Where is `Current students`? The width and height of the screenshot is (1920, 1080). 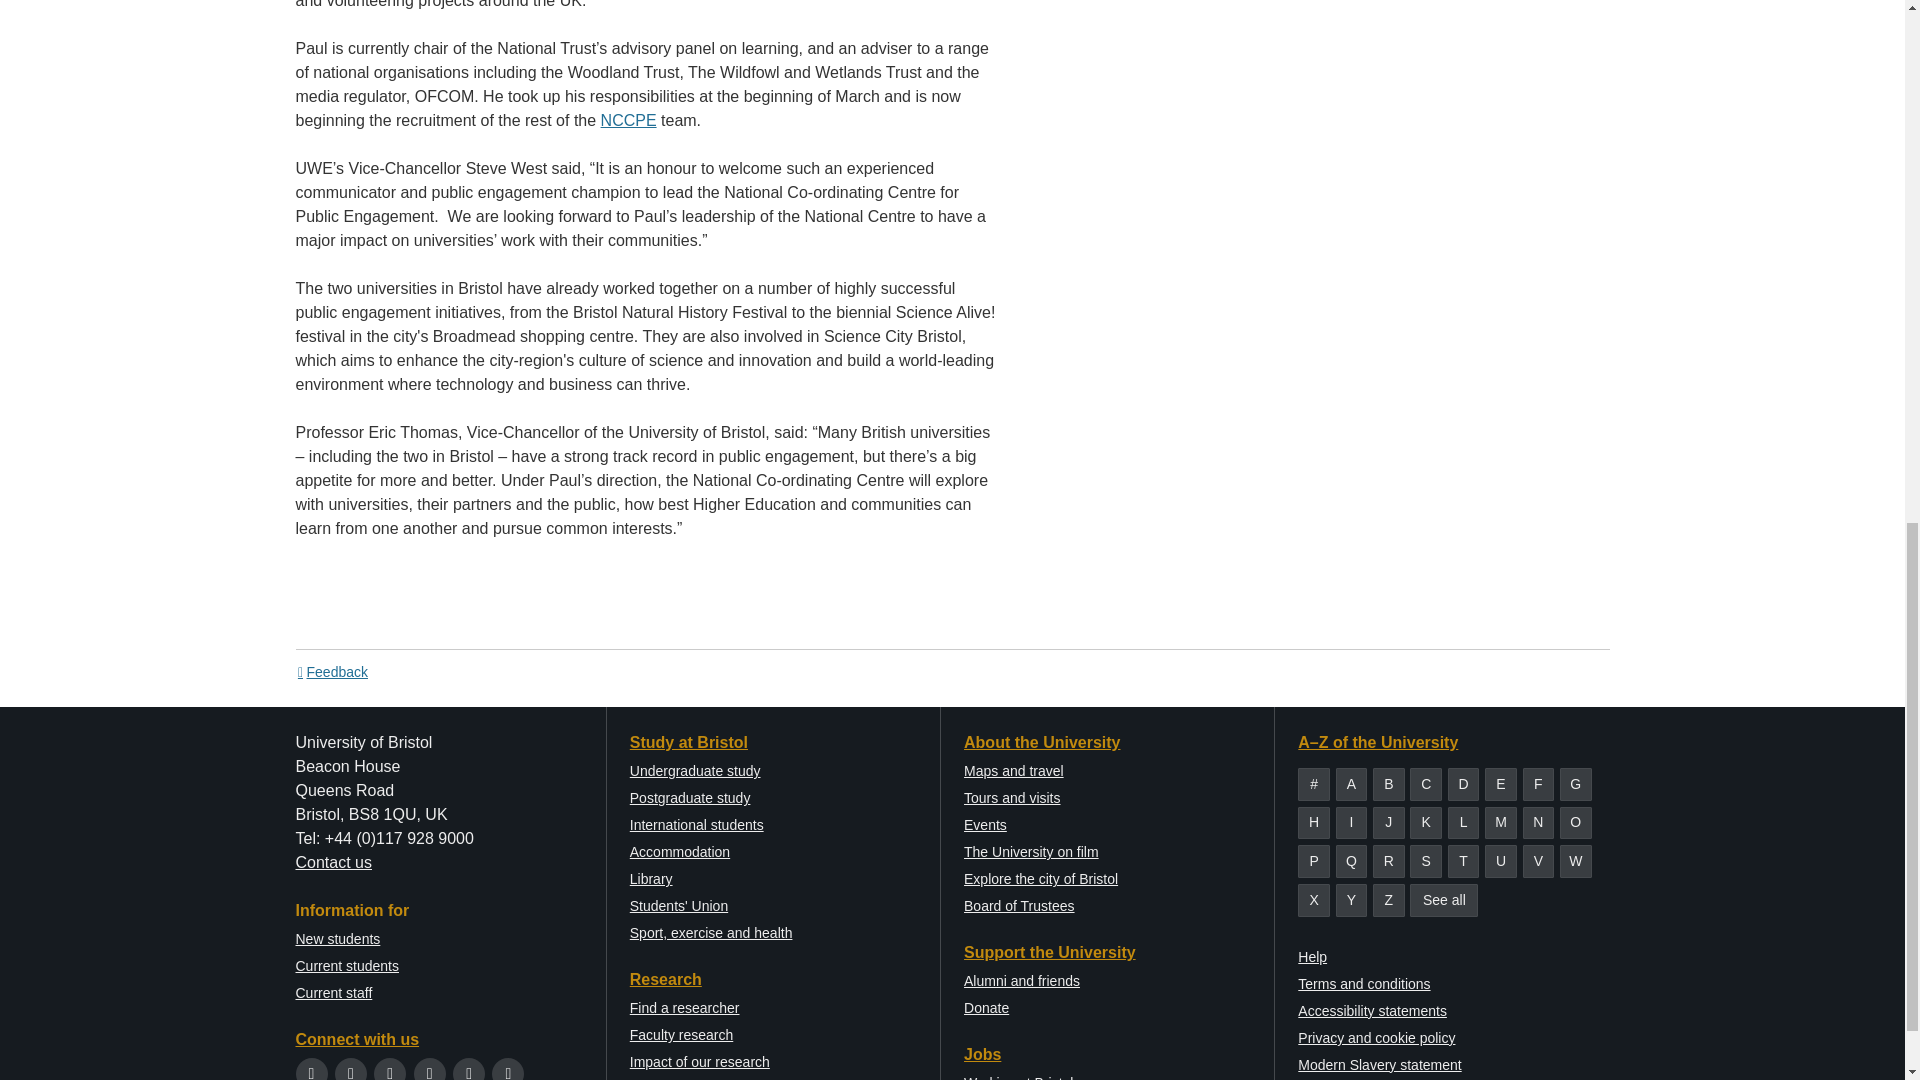
Current students is located at coordinates (347, 966).